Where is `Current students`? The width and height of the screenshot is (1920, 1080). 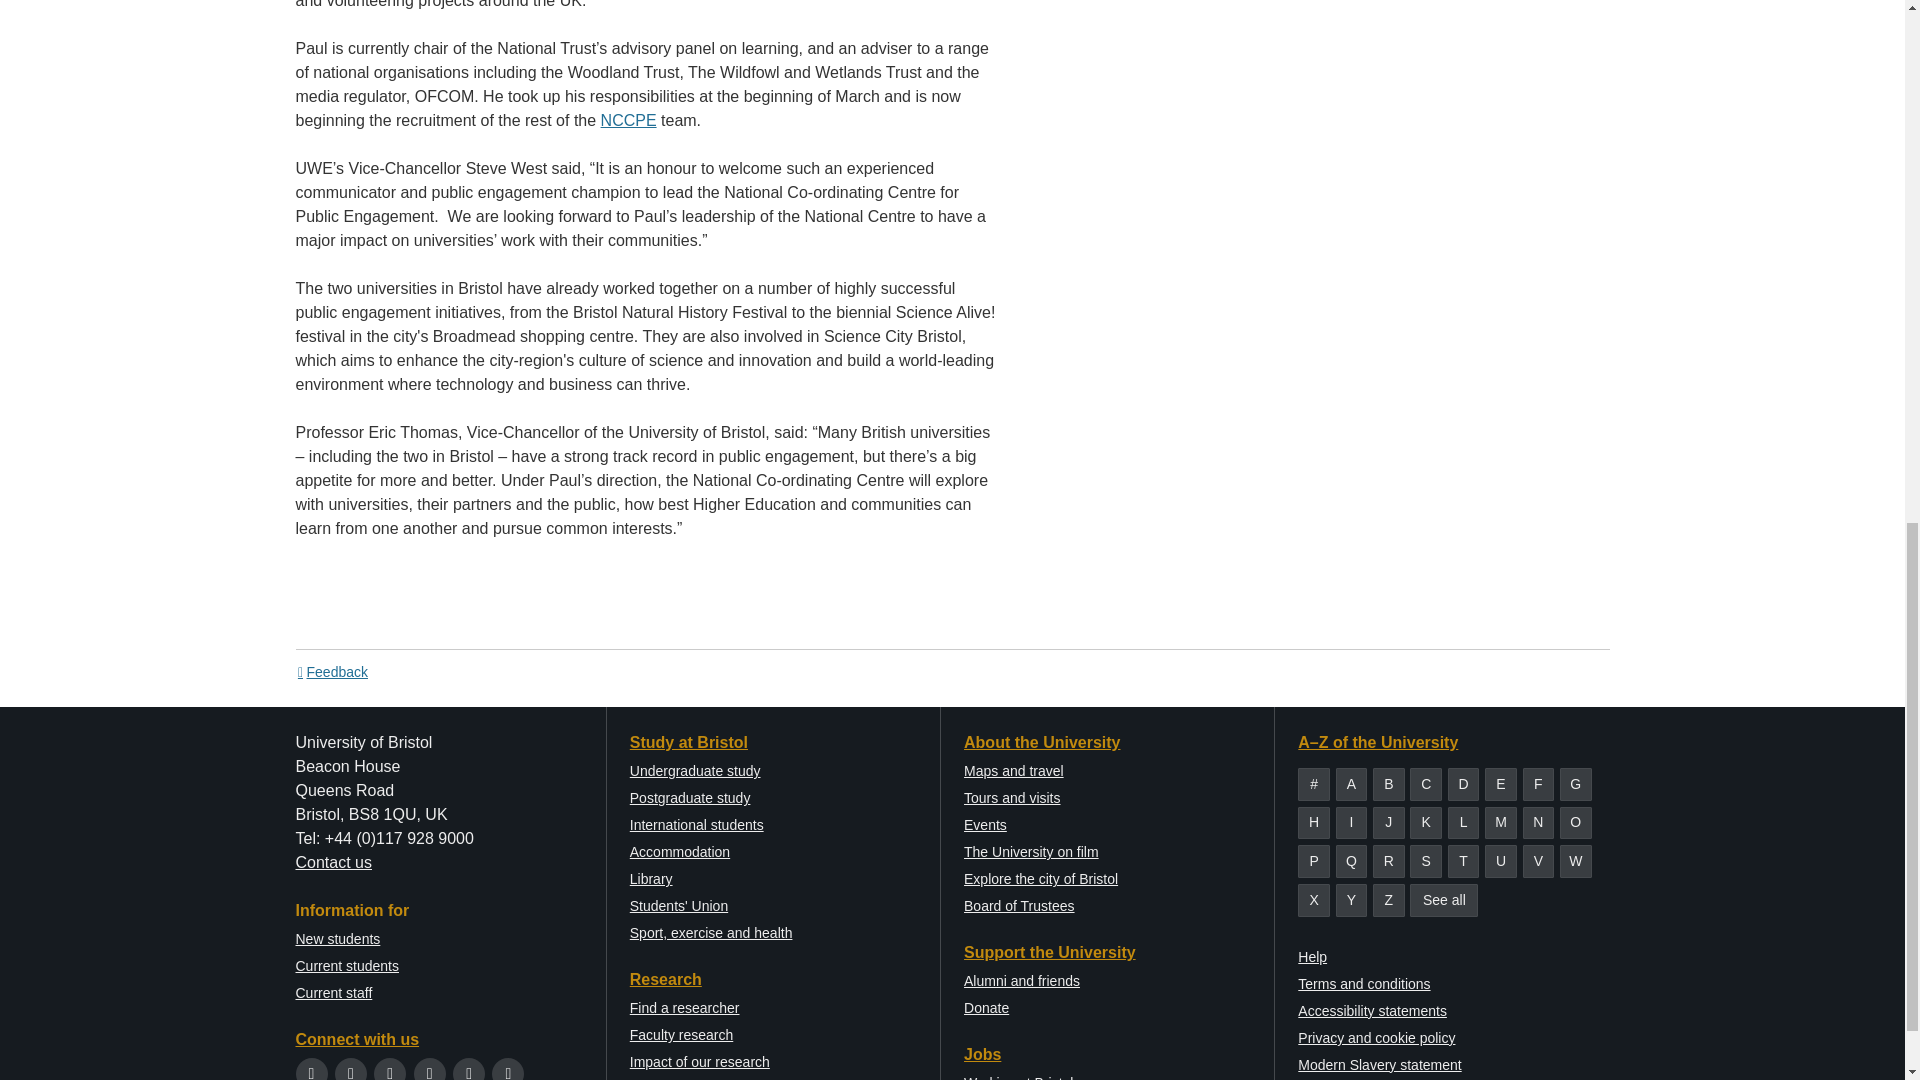
Current students is located at coordinates (347, 966).